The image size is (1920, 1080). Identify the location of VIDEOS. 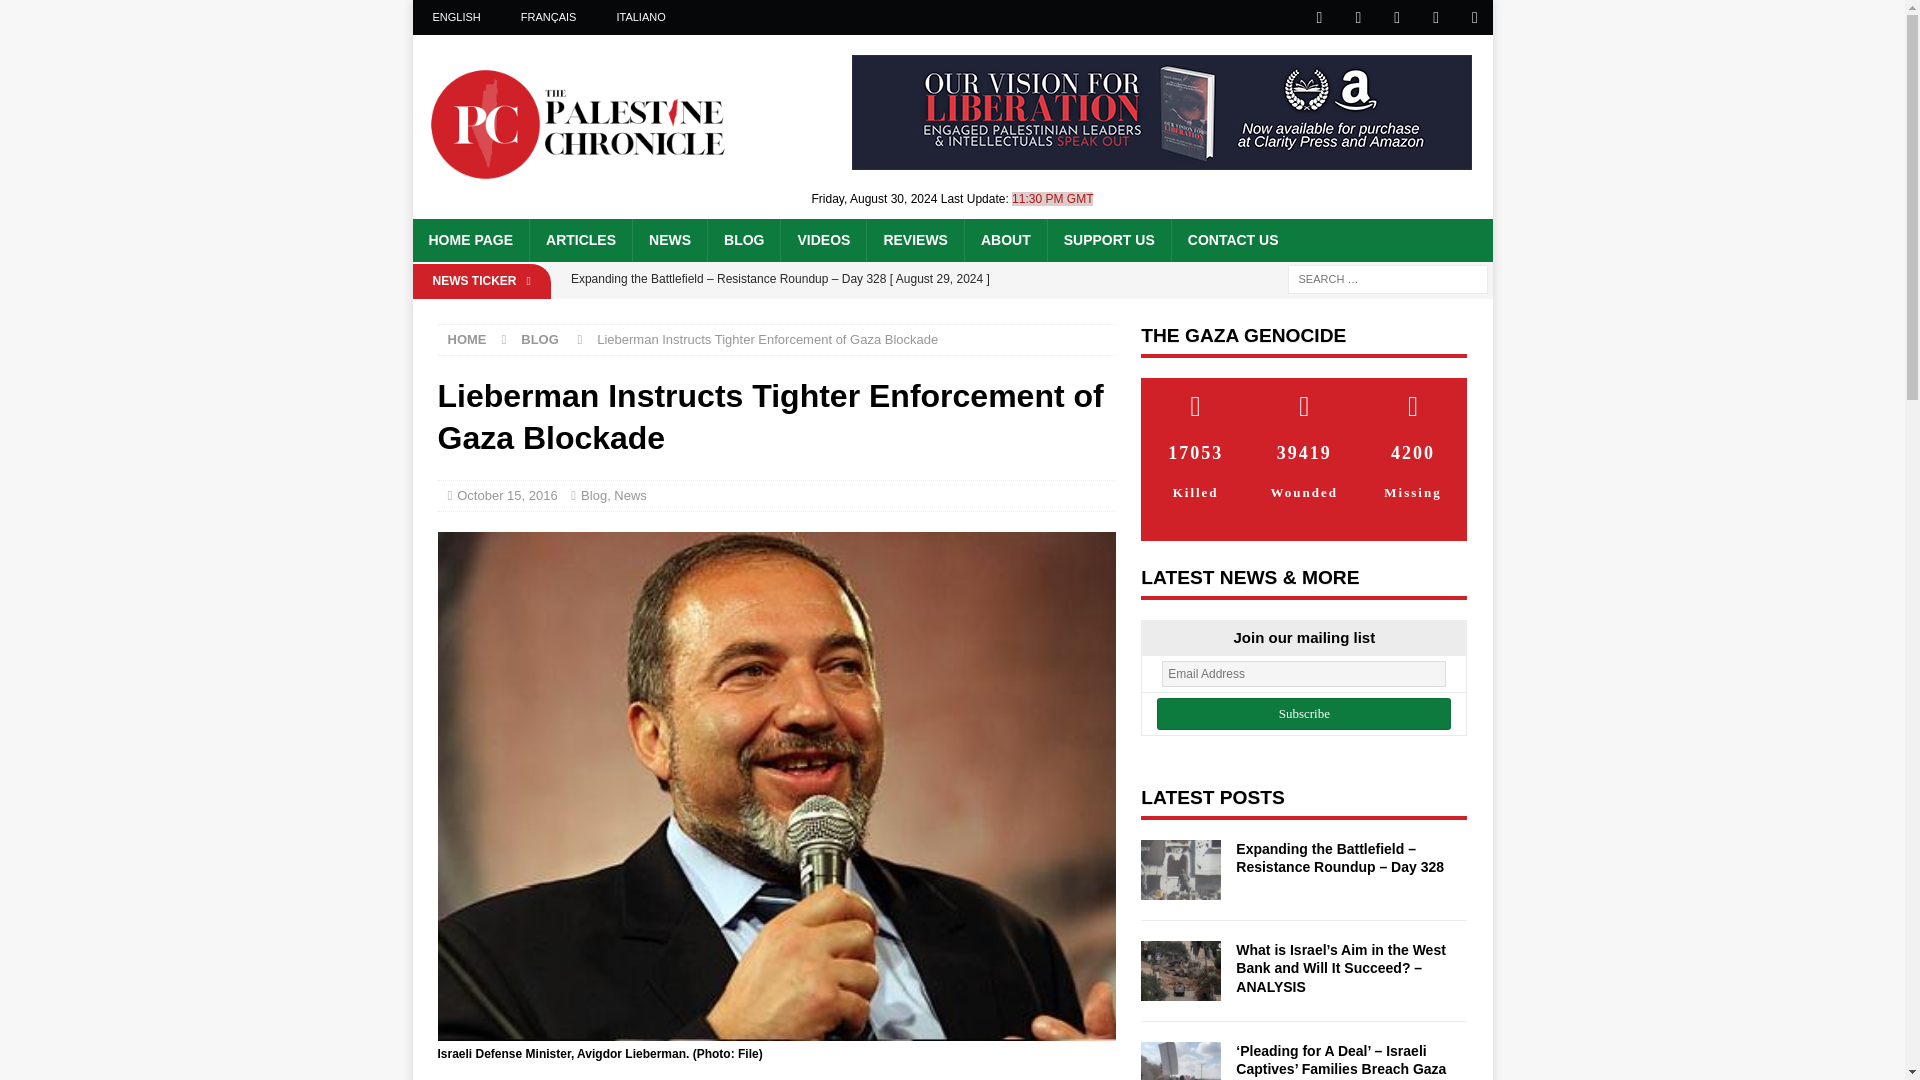
(822, 240).